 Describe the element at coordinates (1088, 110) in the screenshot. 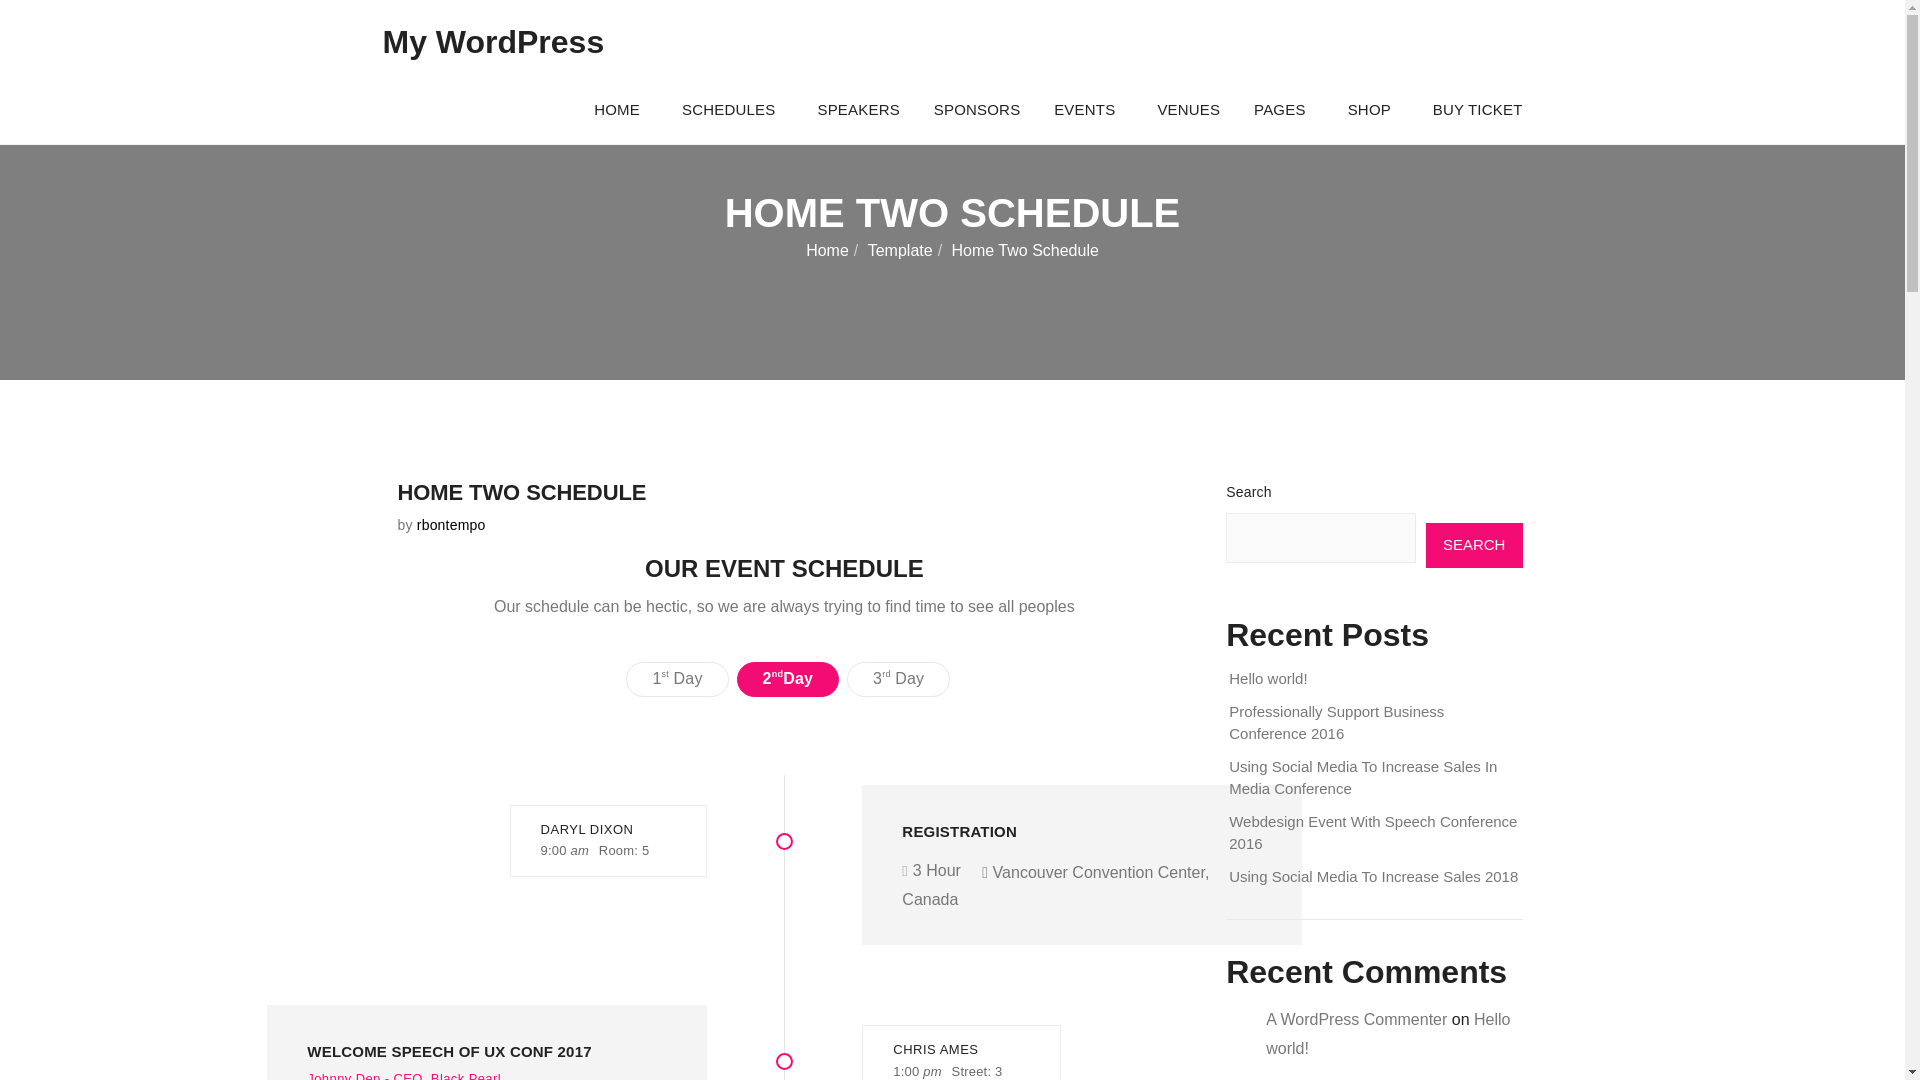

I see `EVENTS` at that location.